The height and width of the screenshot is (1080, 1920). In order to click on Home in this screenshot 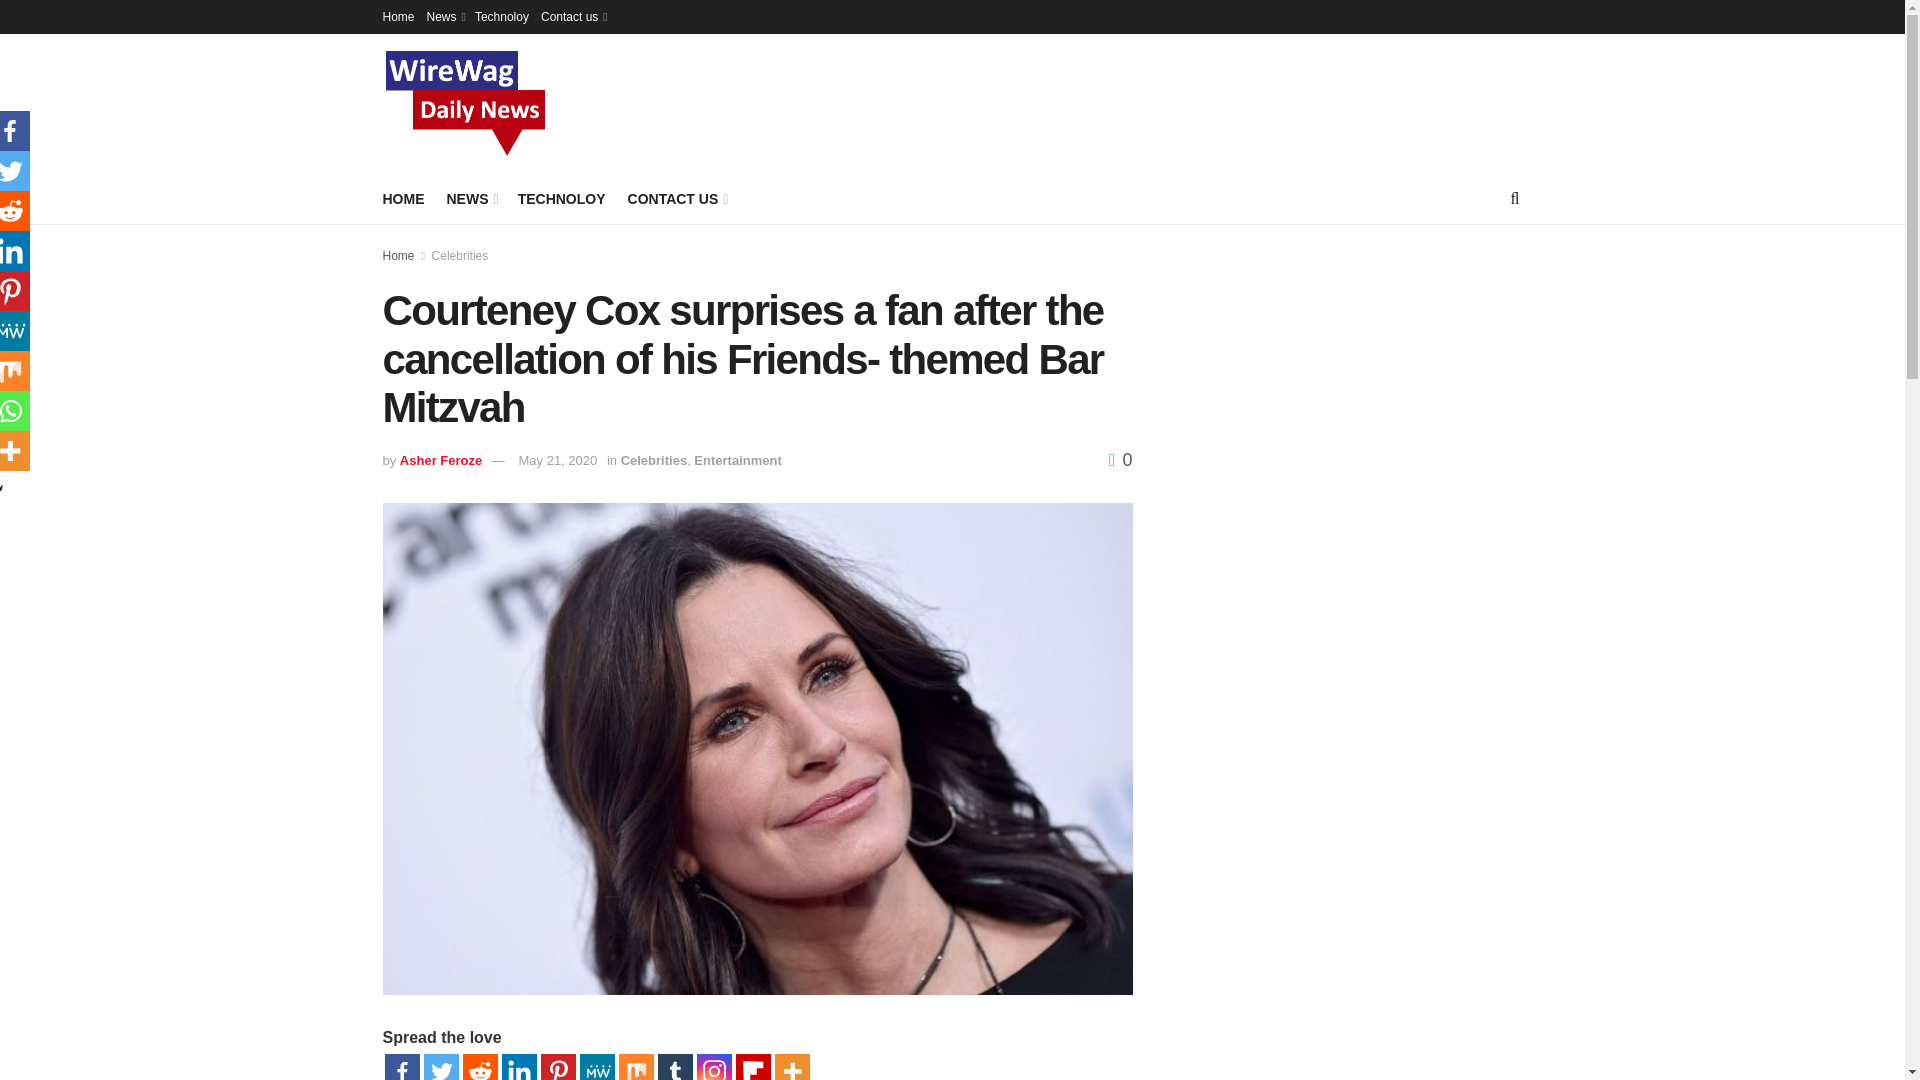, I will do `click(398, 16)`.